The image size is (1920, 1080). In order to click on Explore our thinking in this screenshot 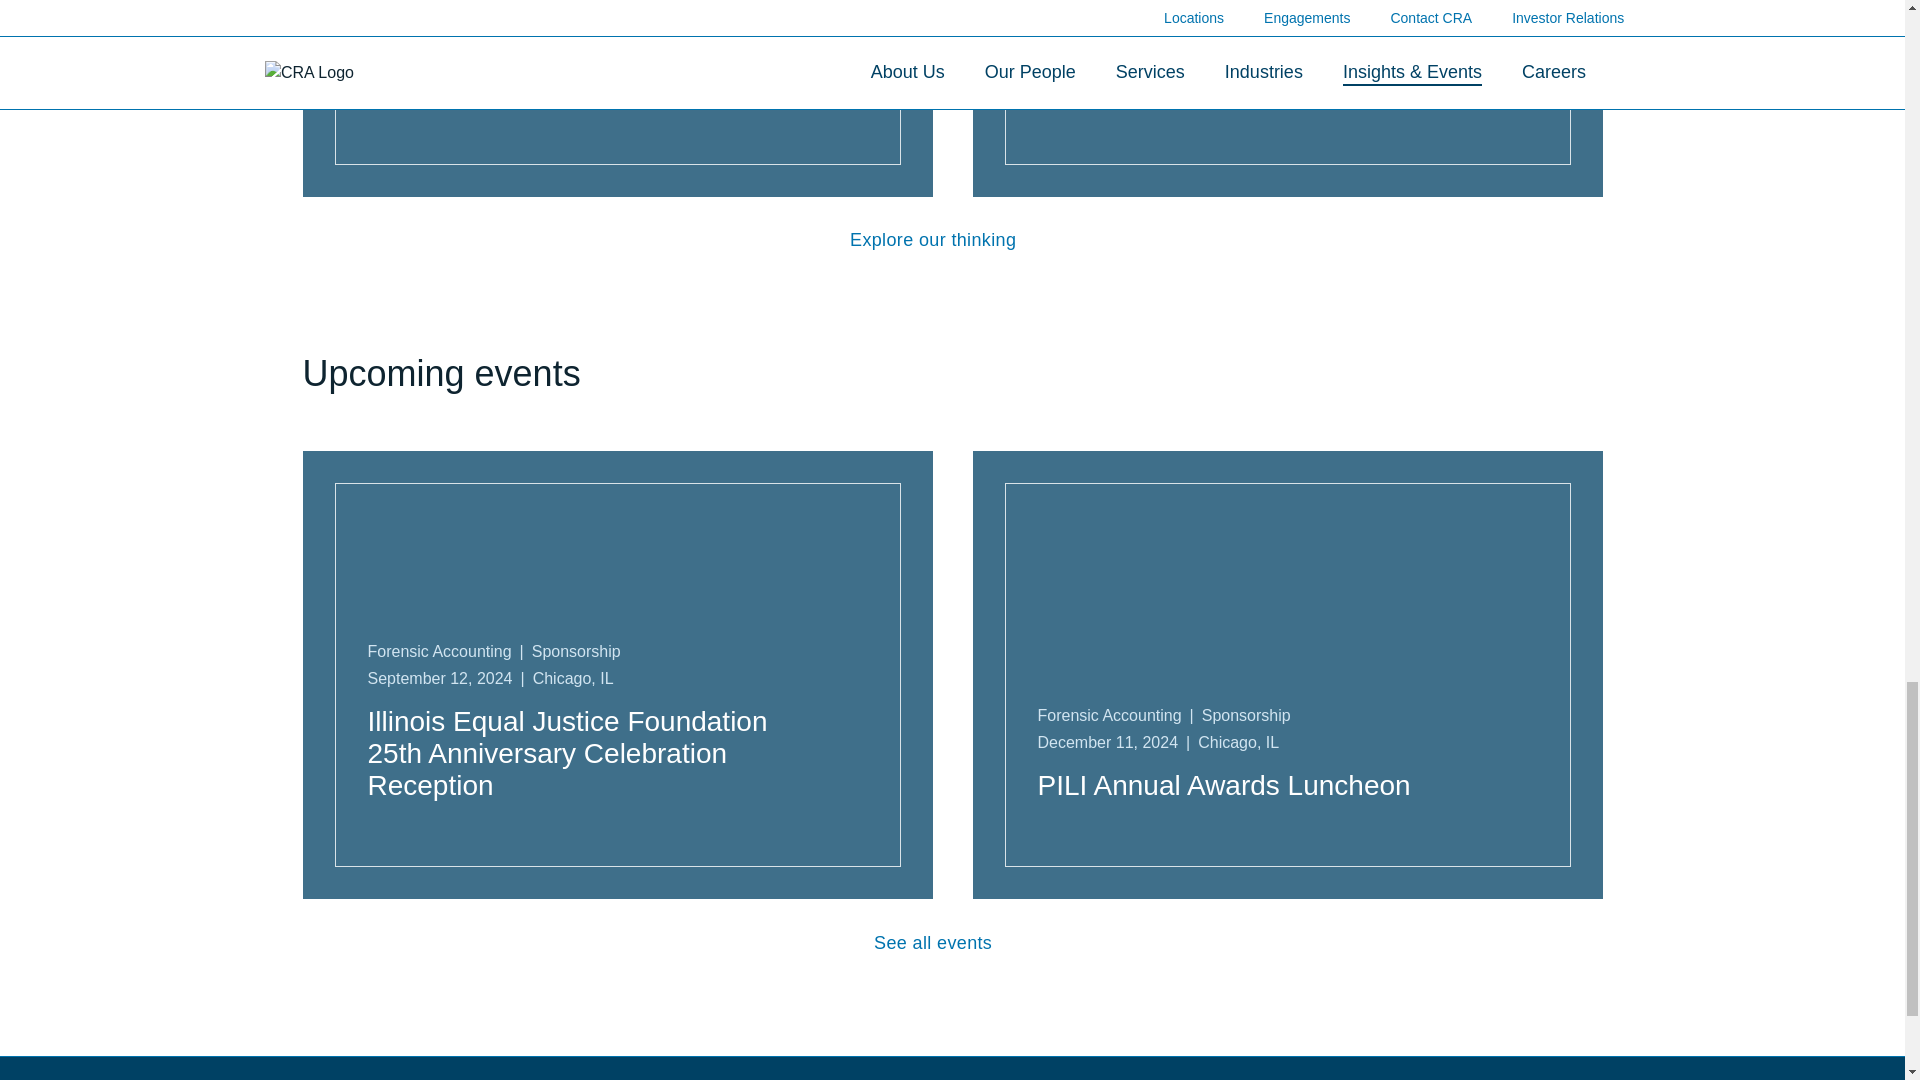, I will do `click(952, 240)`.